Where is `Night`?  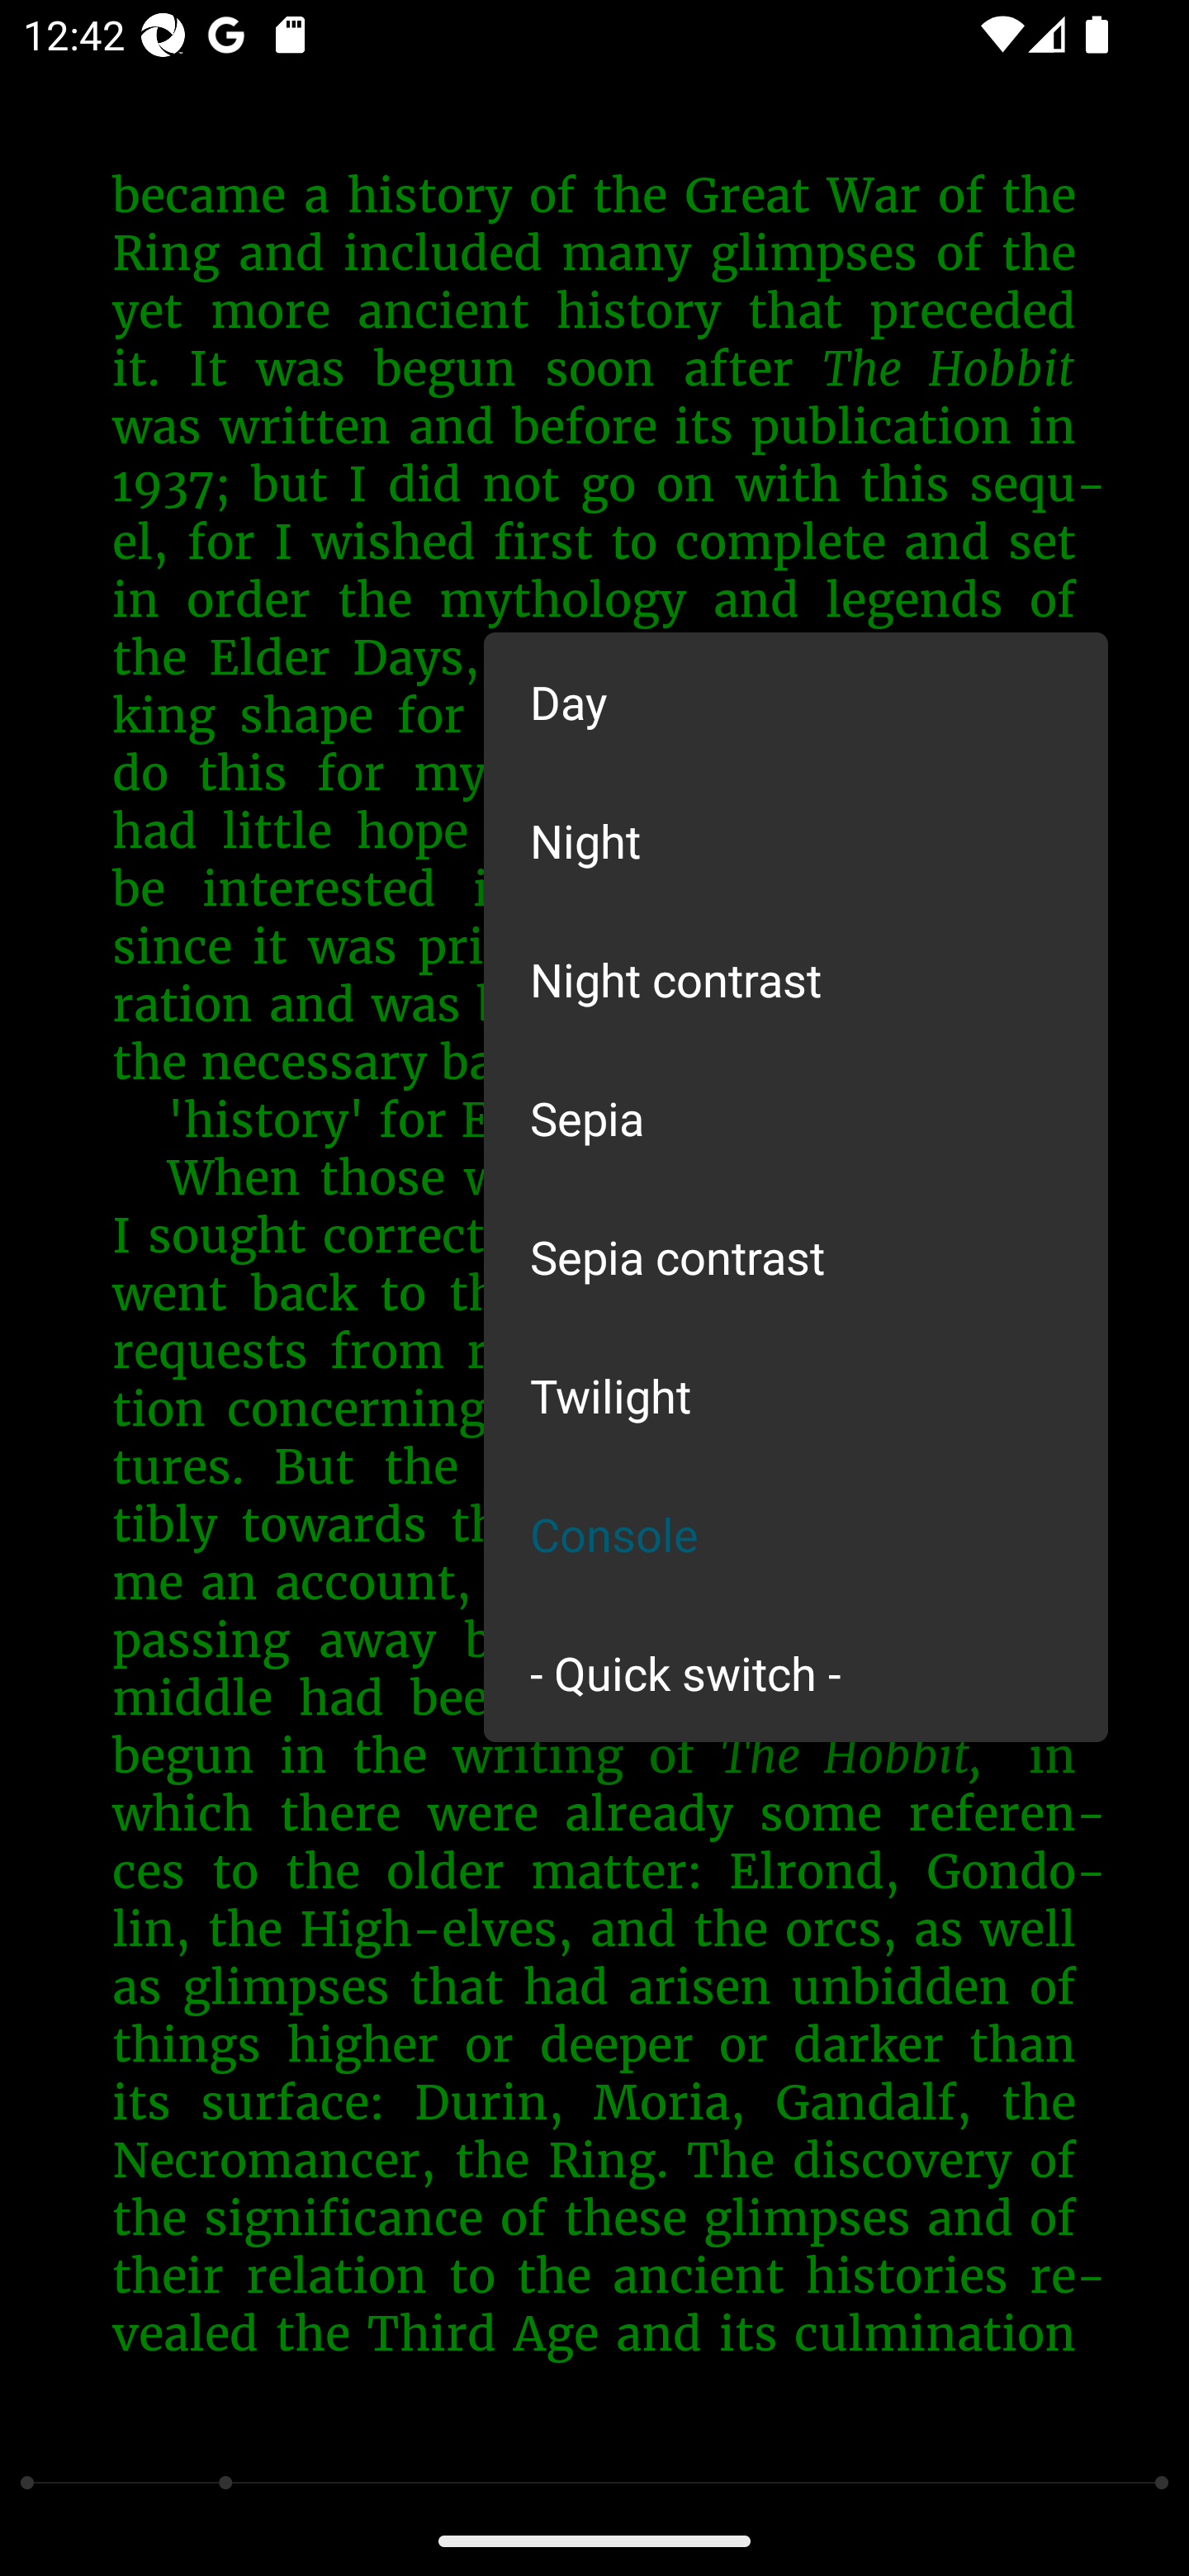 Night is located at coordinates (796, 839).